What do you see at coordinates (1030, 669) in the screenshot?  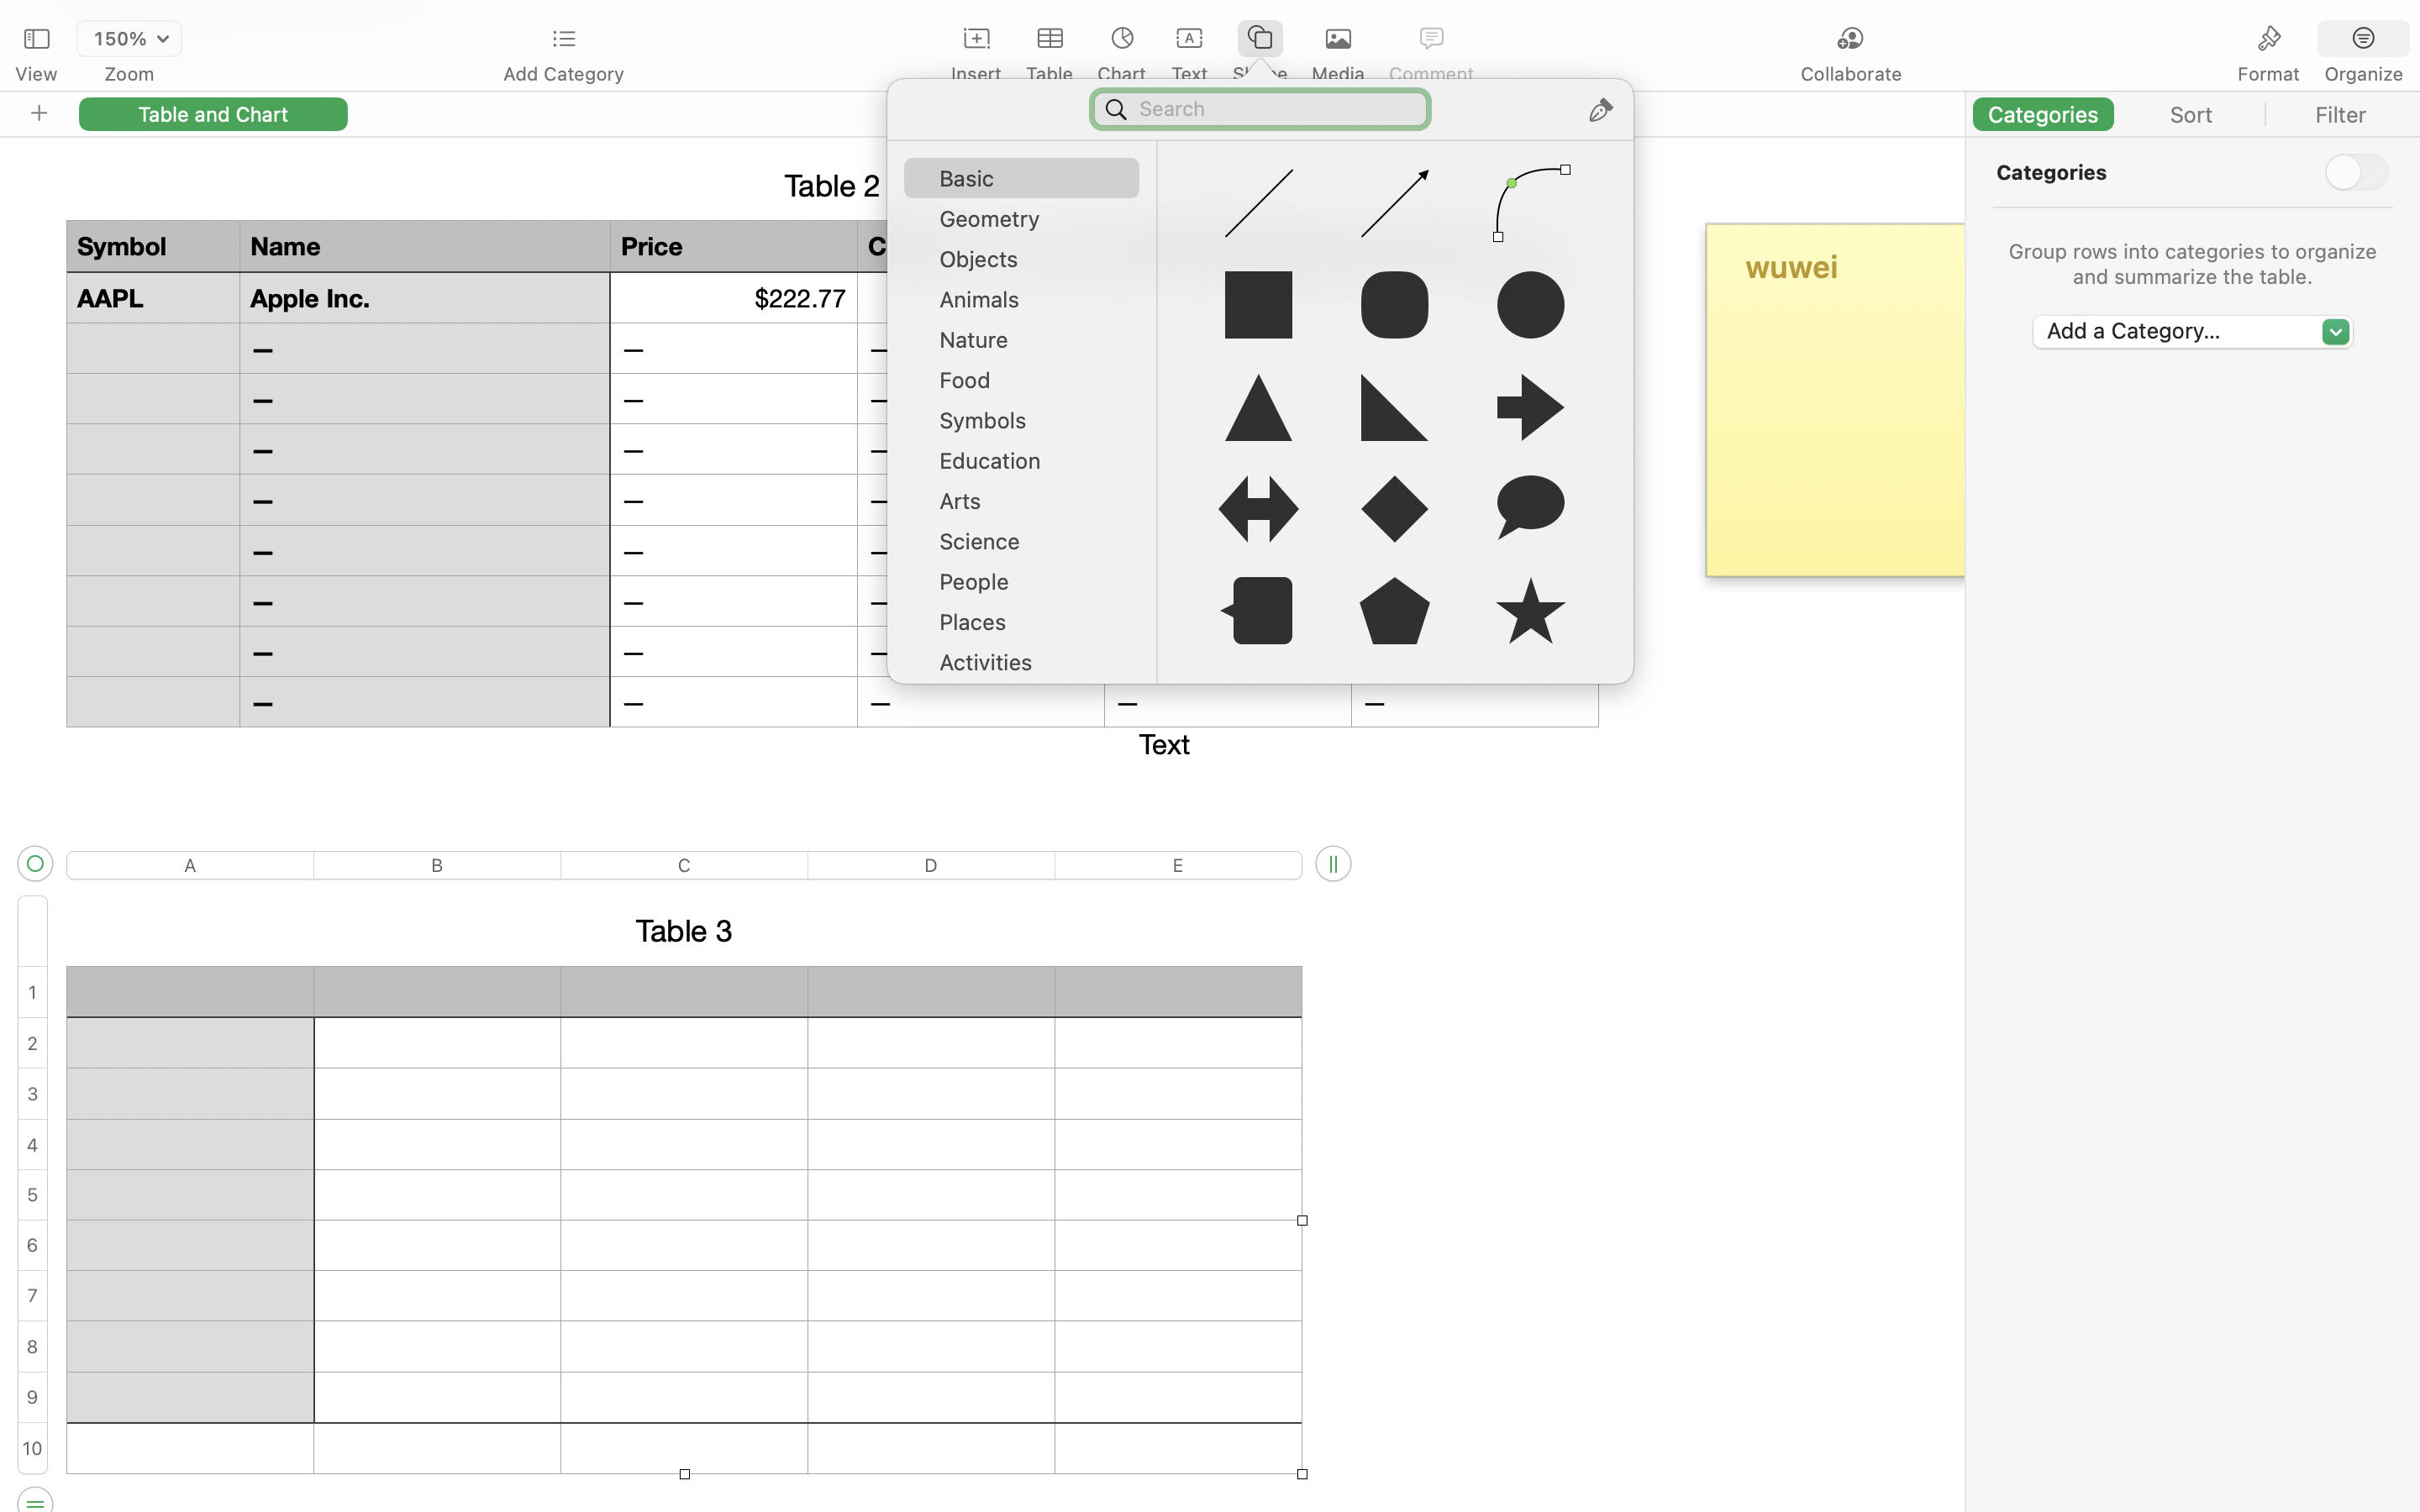 I see `Activities` at bounding box center [1030, 669].